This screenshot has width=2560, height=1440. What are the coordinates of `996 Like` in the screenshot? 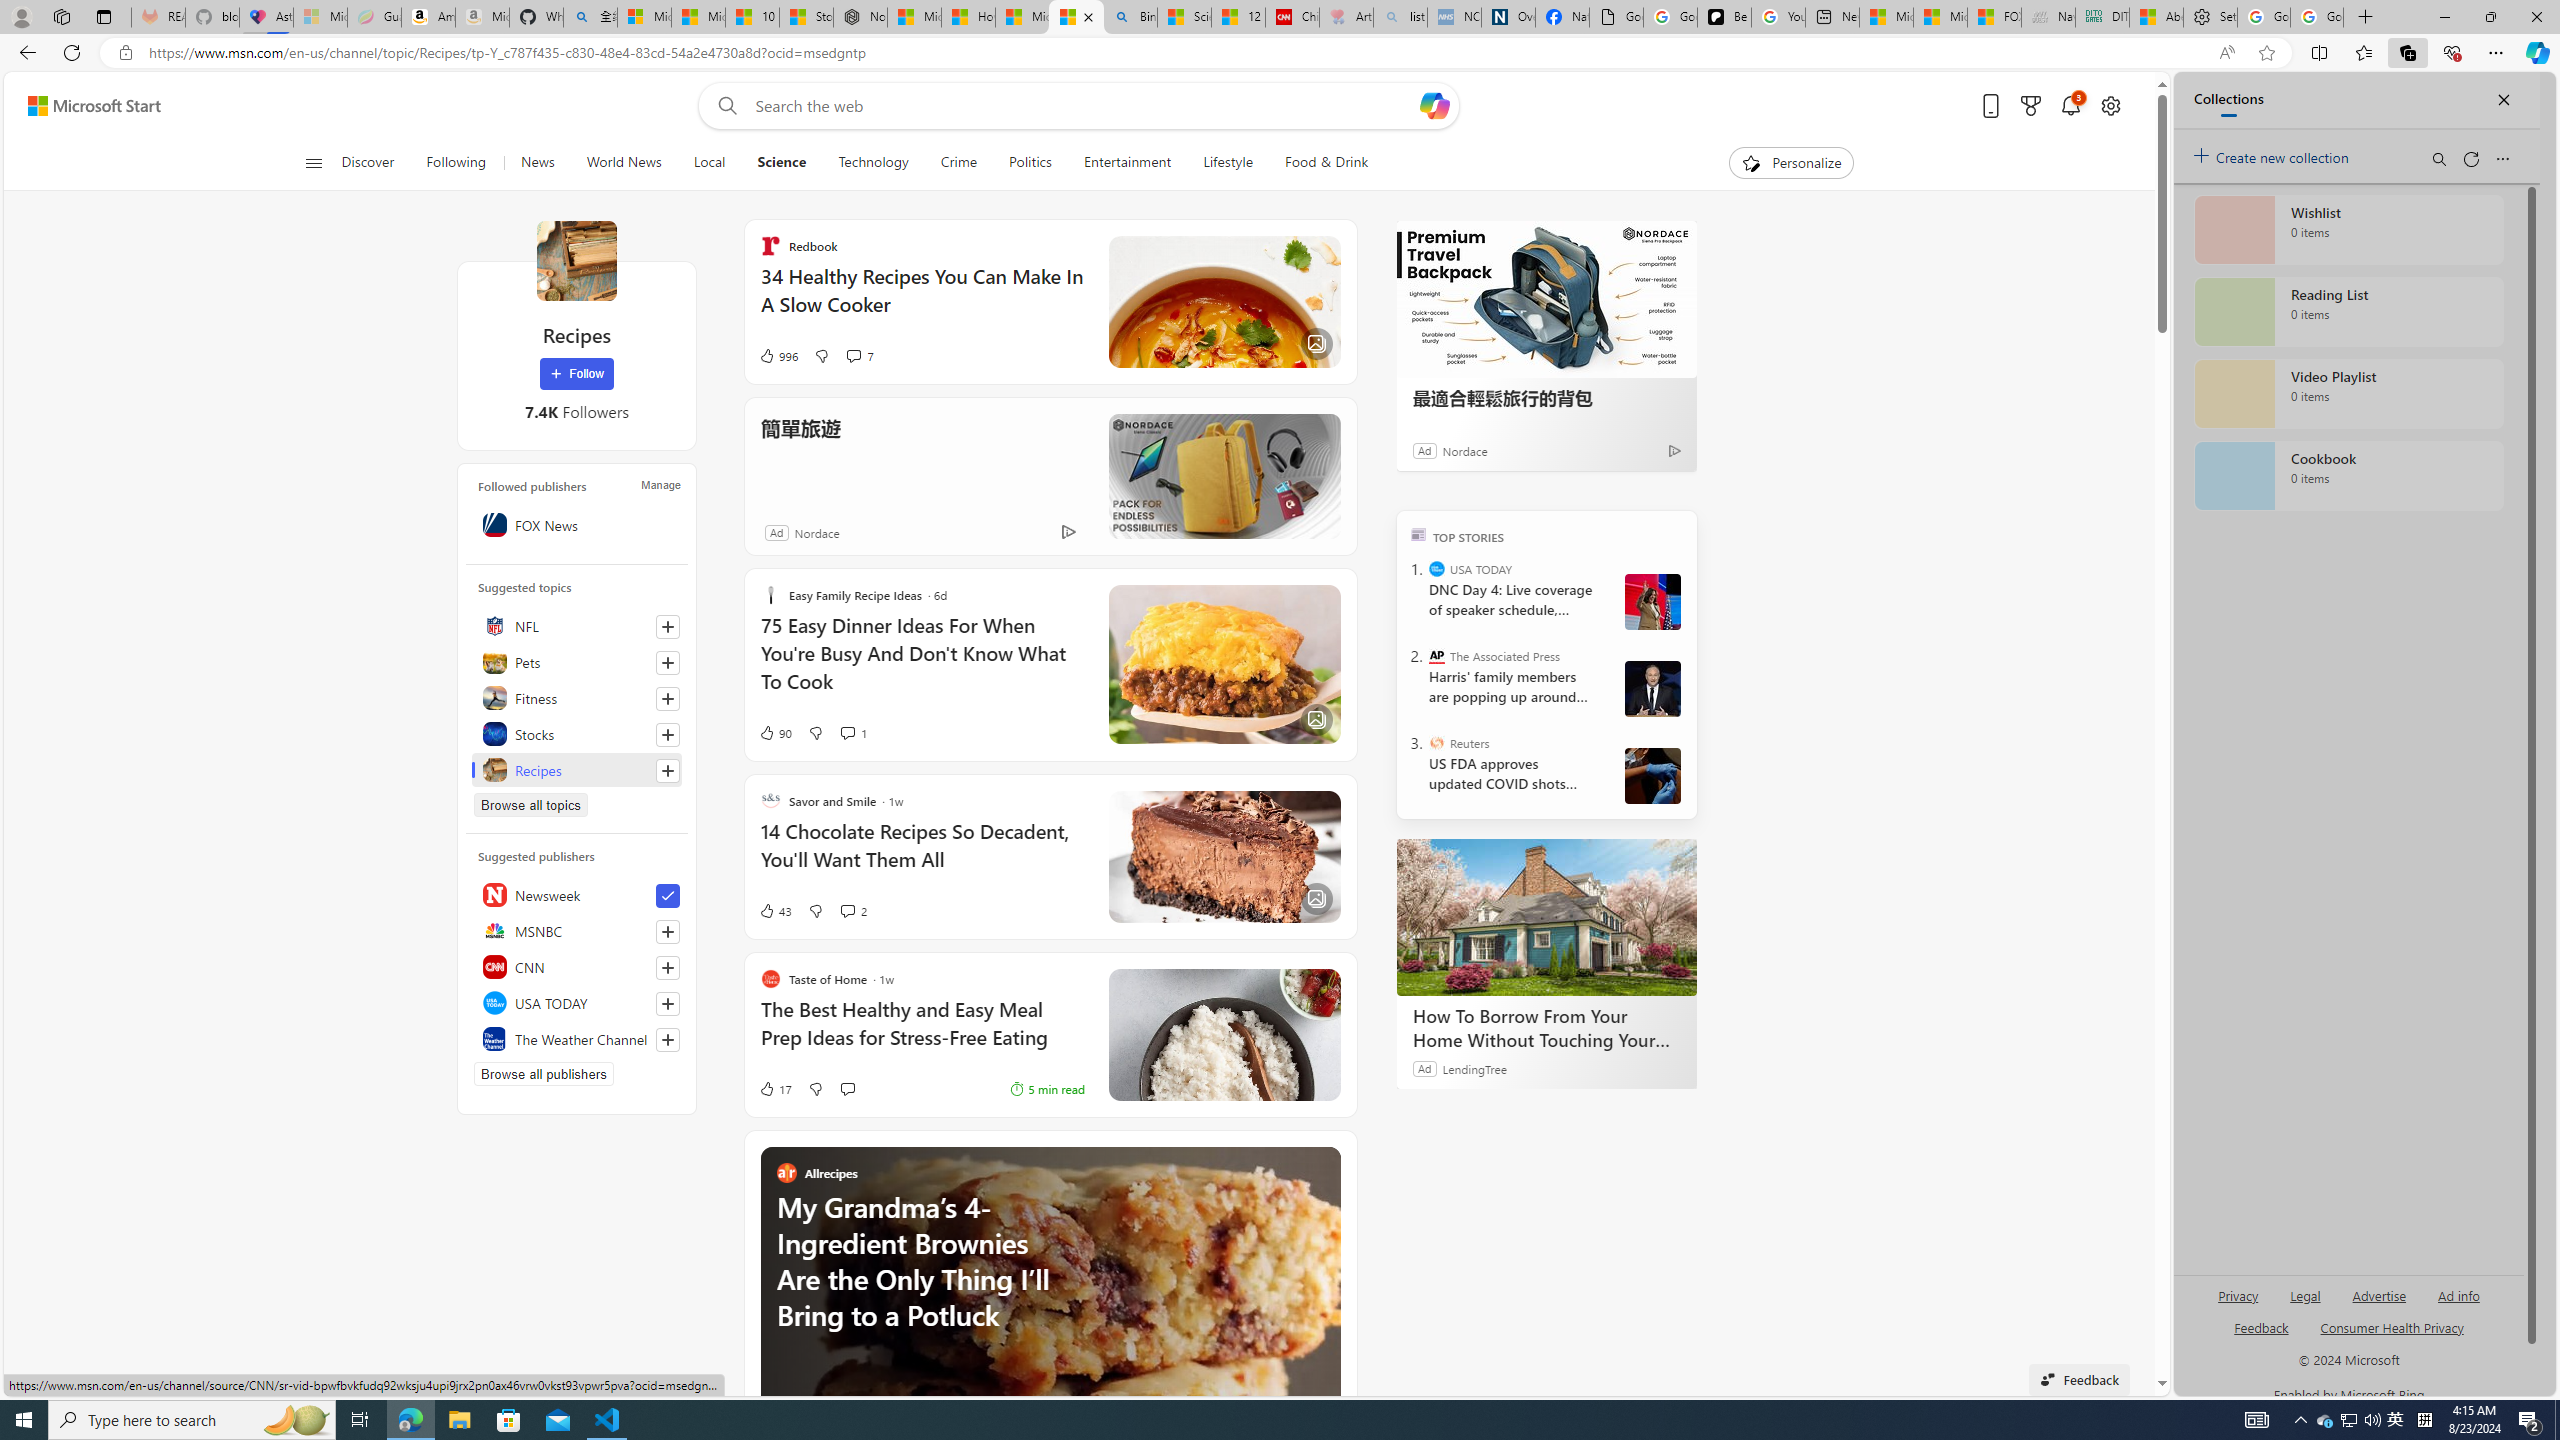 It's located at (778, 356).